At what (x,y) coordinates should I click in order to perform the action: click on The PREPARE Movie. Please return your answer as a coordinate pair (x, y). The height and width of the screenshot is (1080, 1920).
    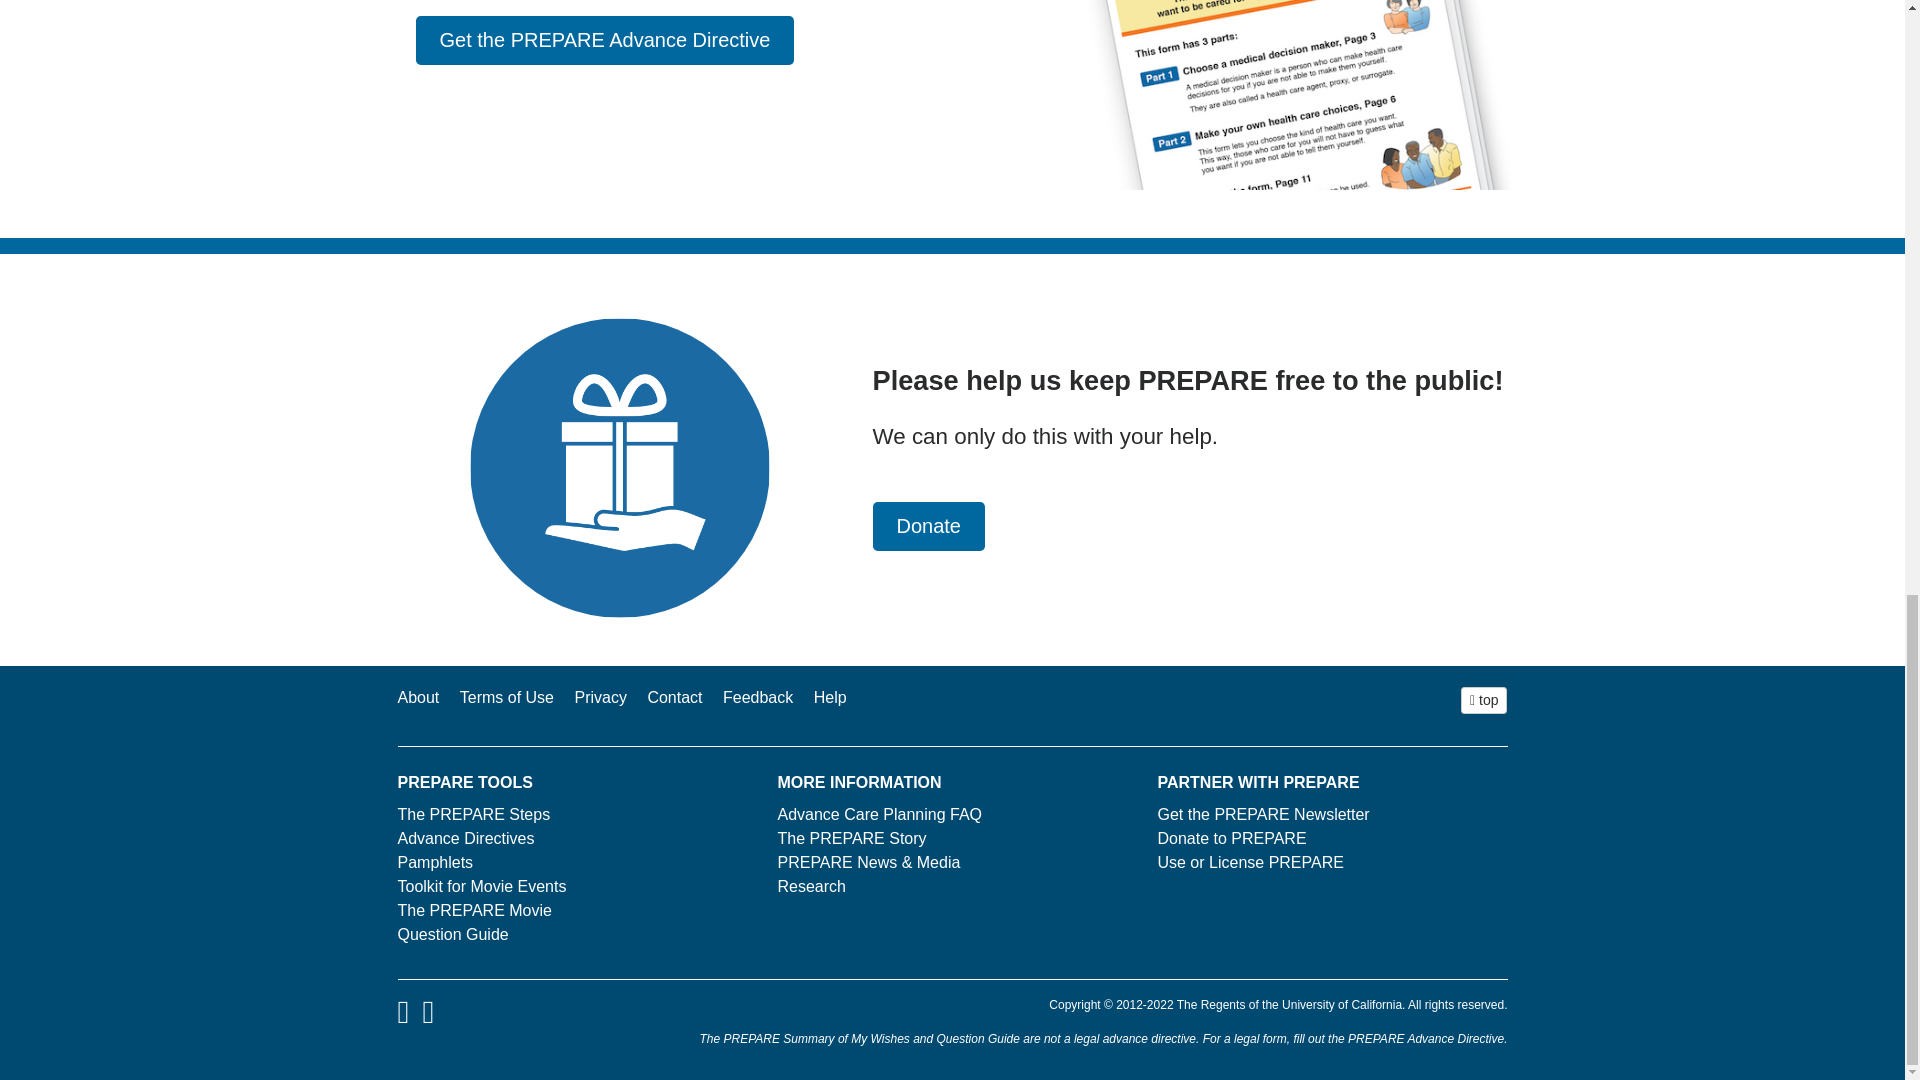
    Looking at the image, I should click on (474, 910).